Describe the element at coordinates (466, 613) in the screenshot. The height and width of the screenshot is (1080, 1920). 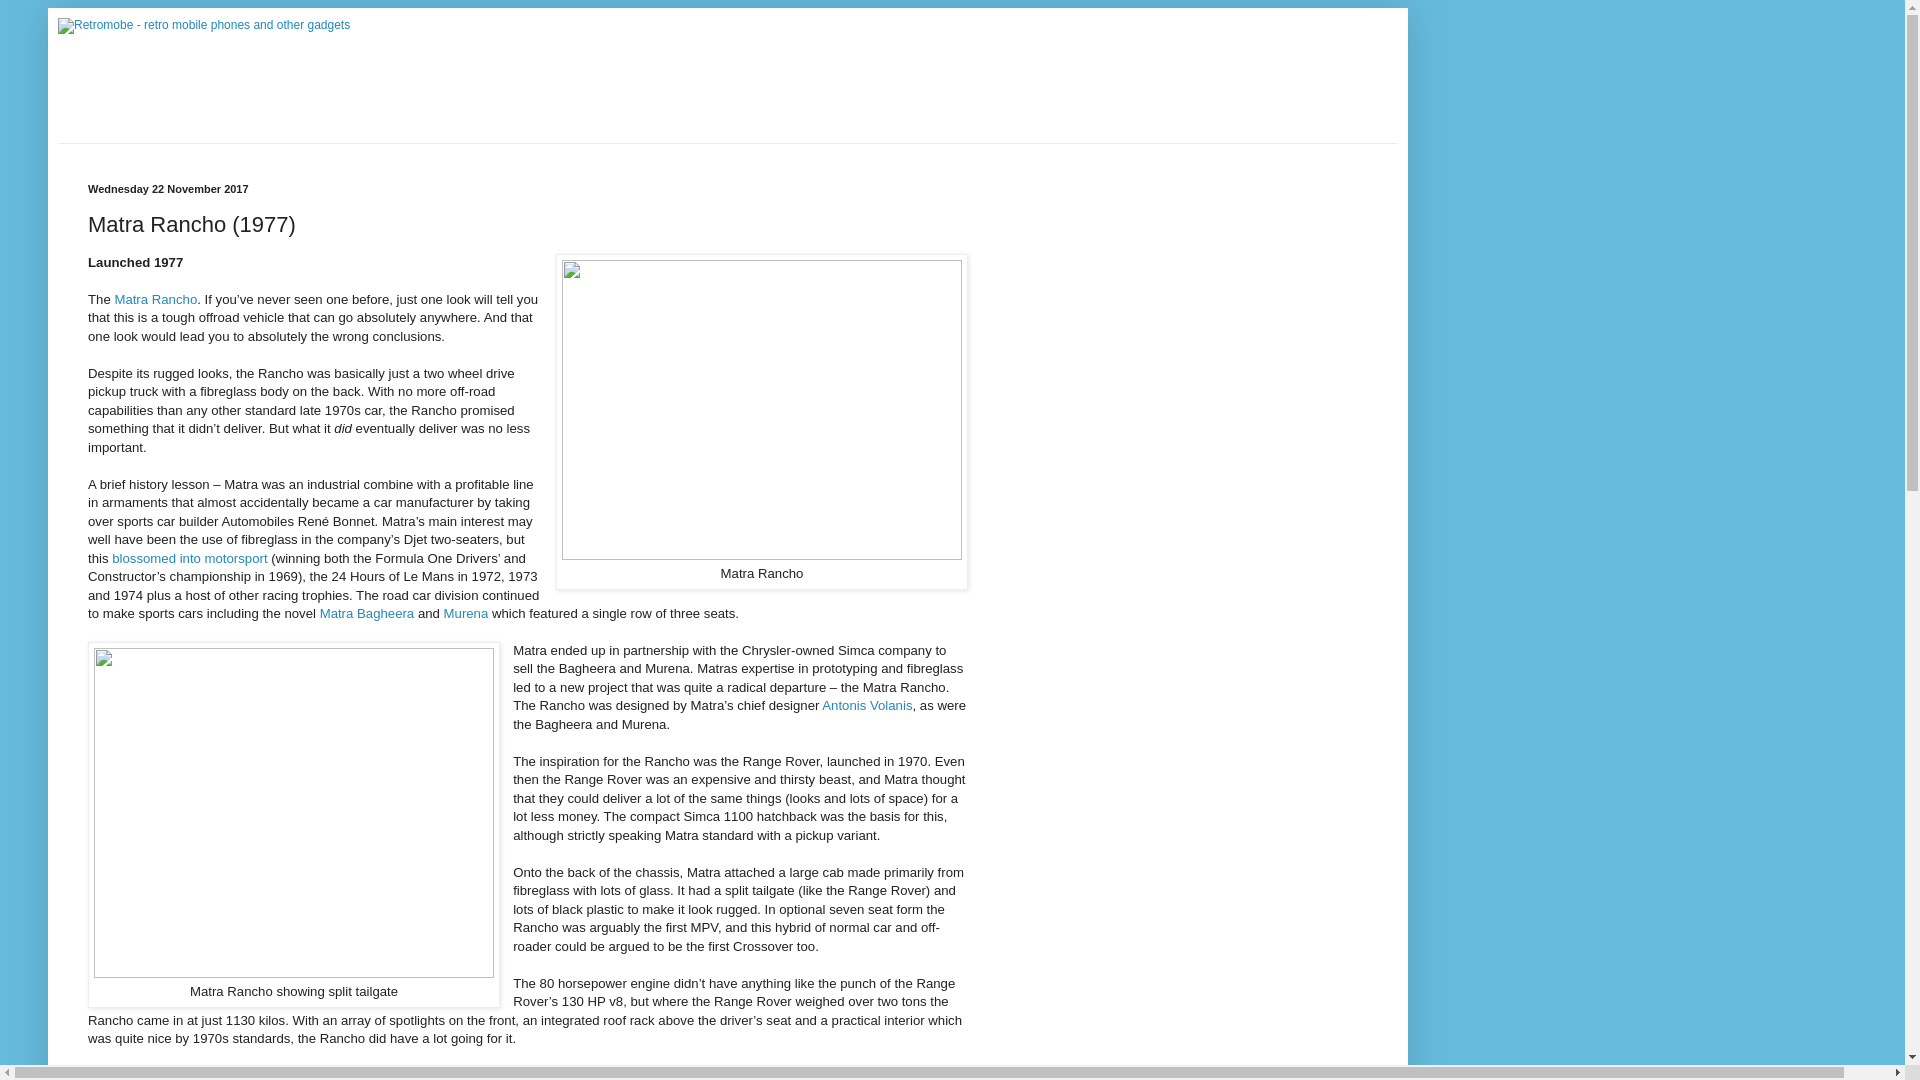
I see `Murena` at that location.